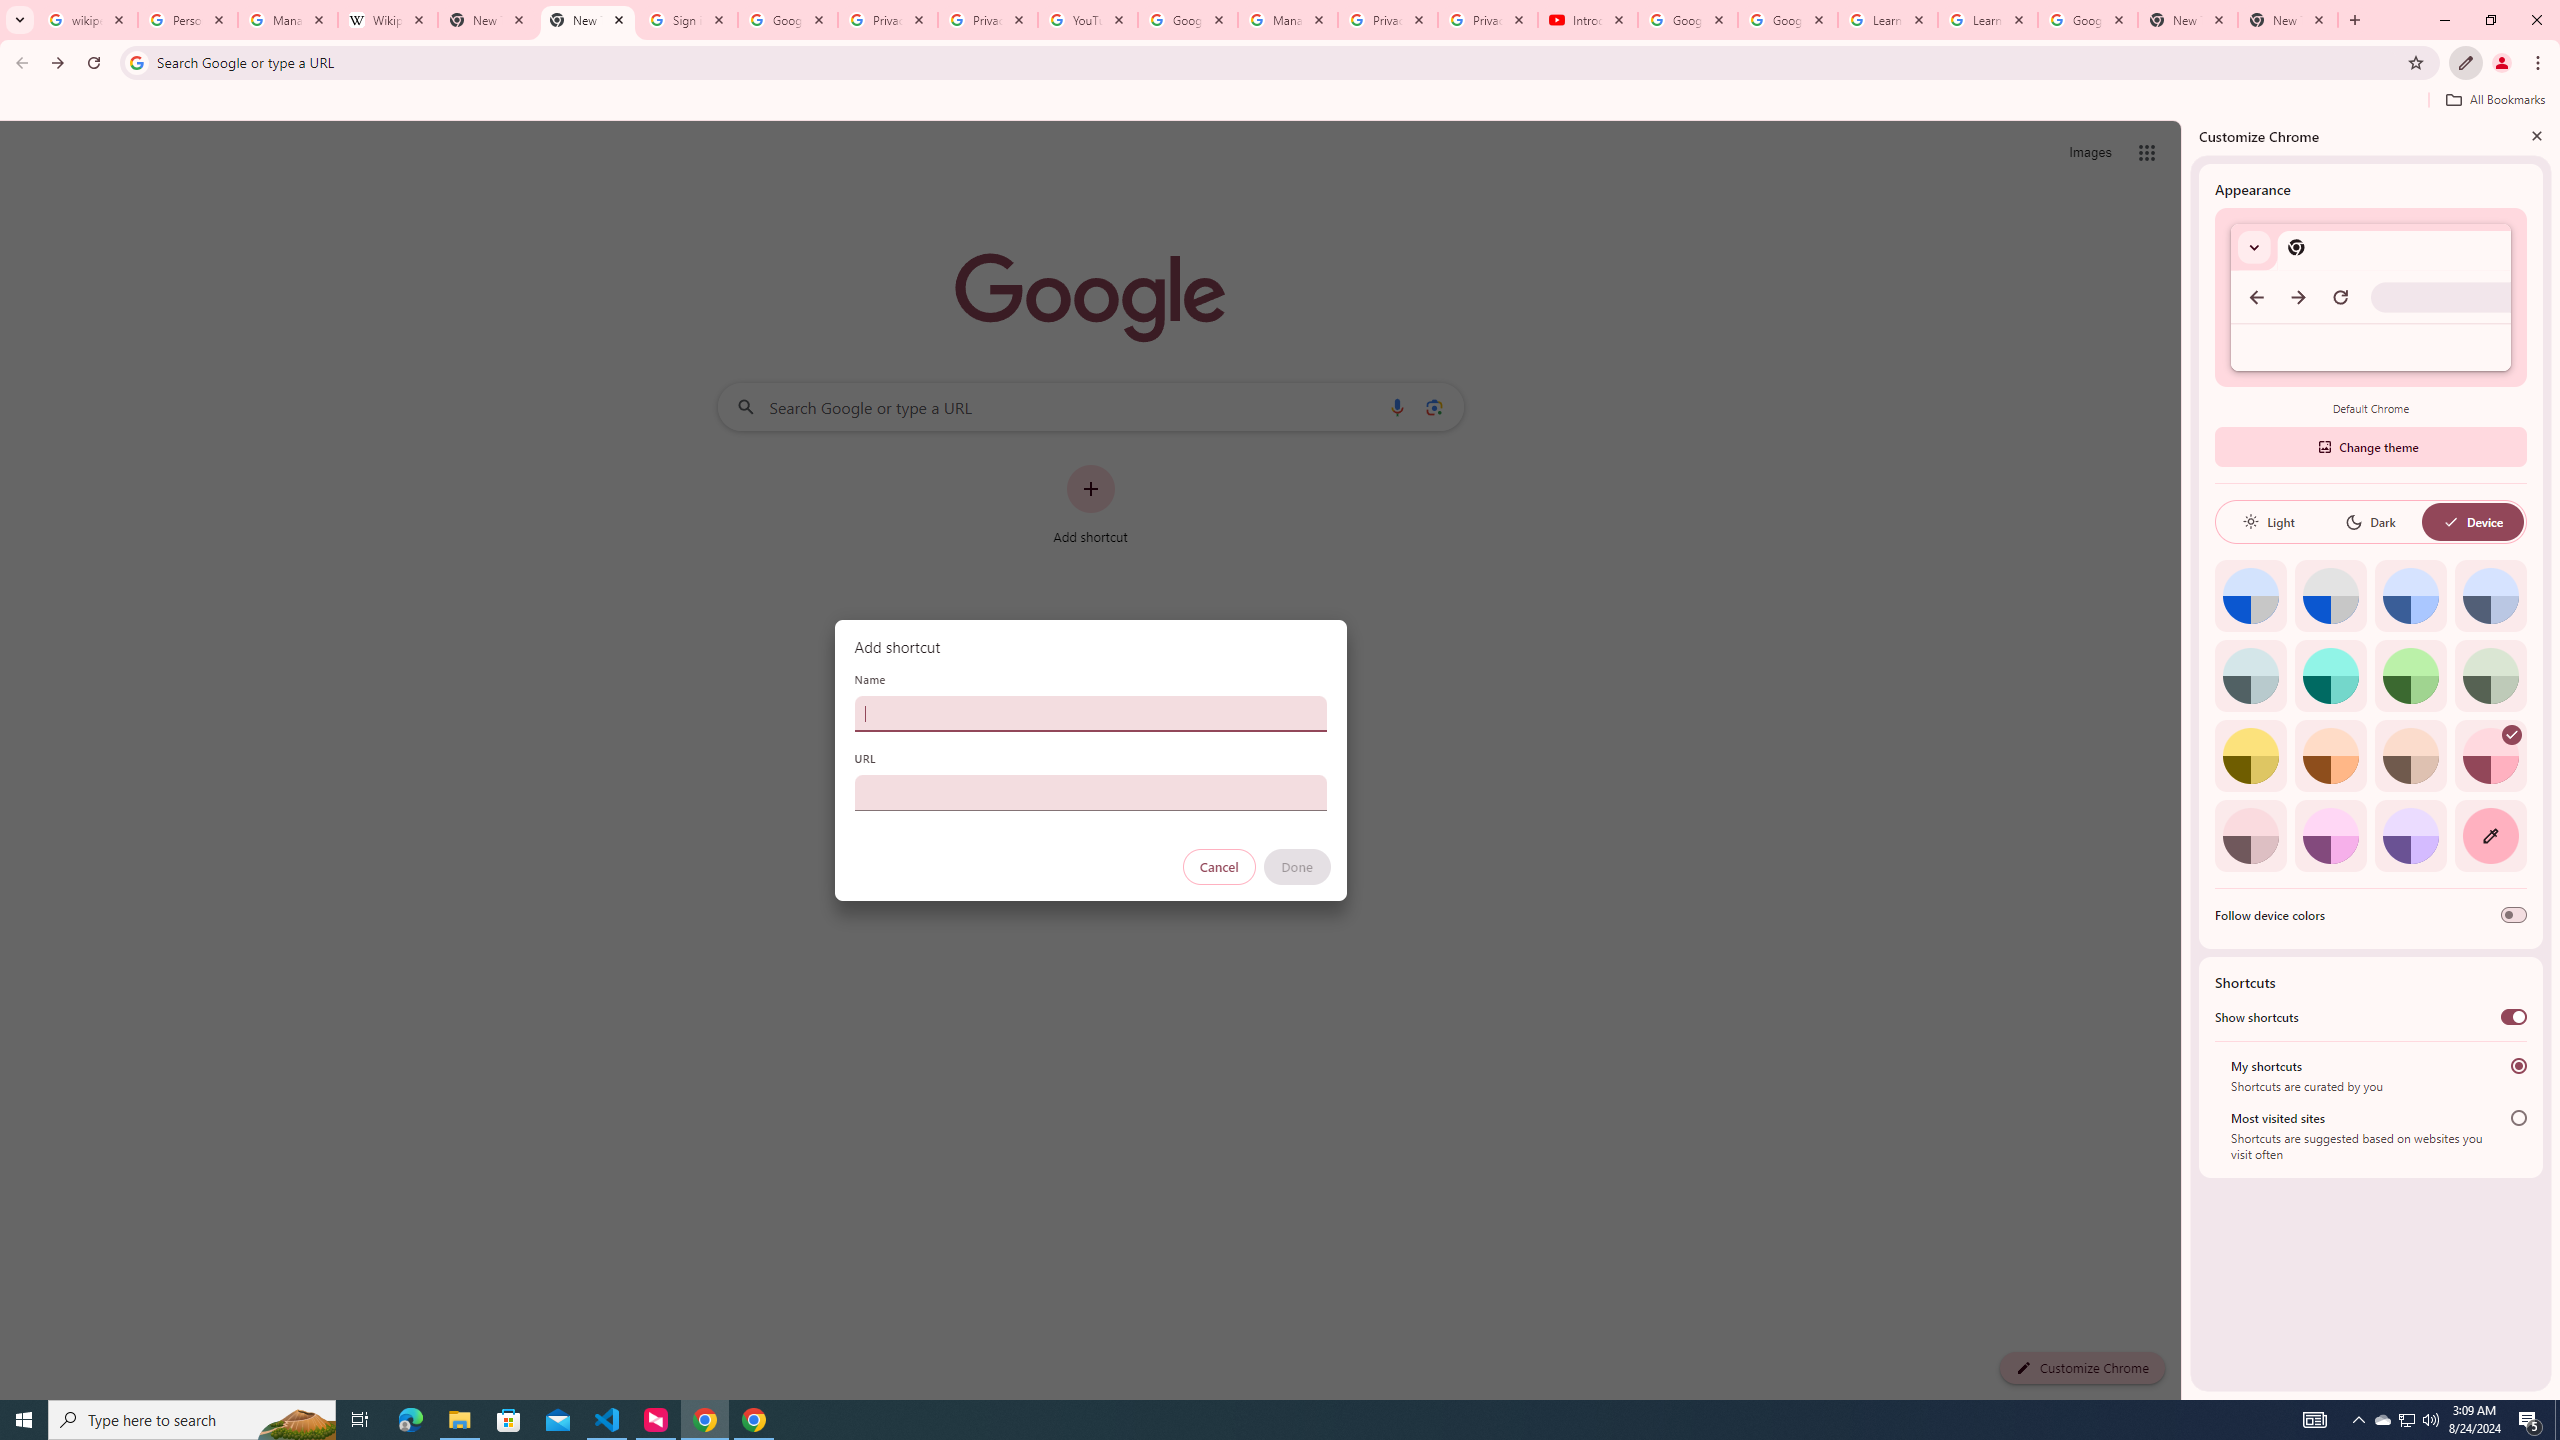  What do you see at coordinates (1296, 867) in the screenshot?
I see `Done` at bounding box center [1296, 867].